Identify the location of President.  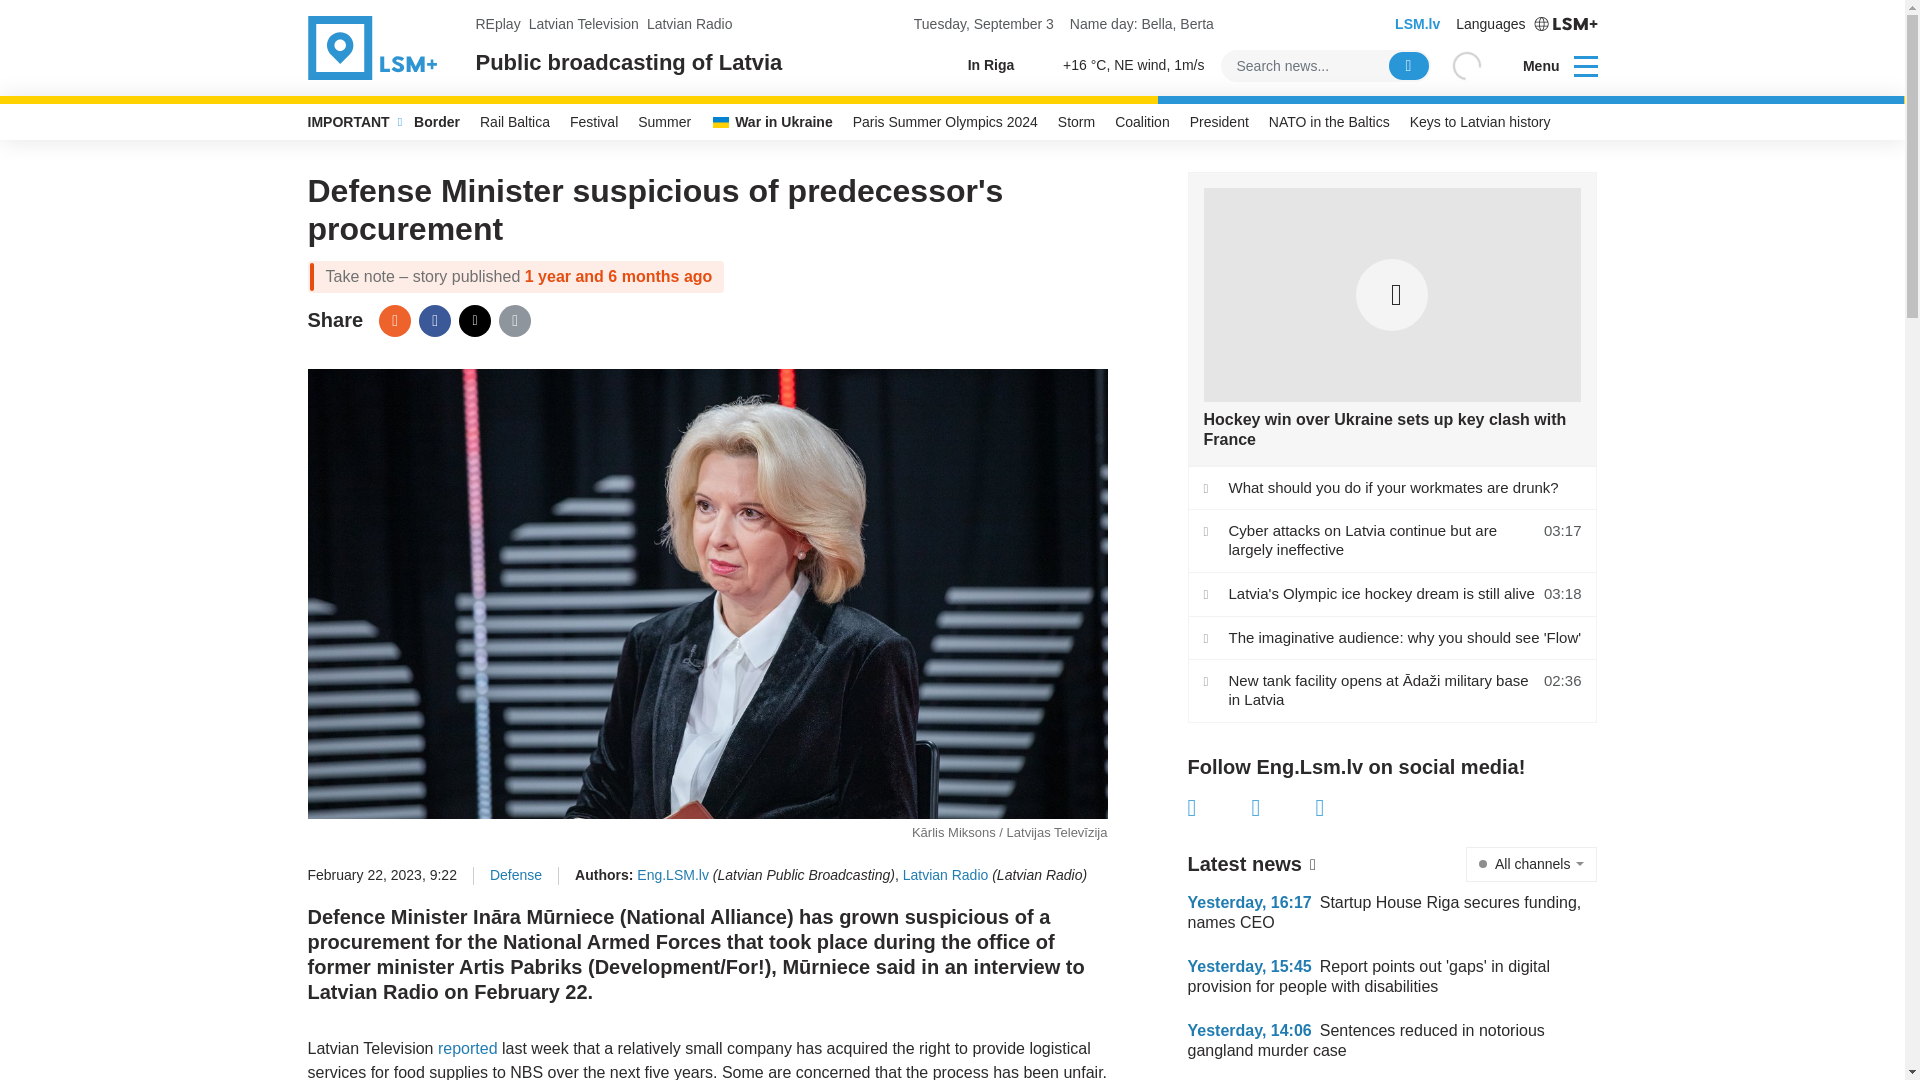
(1220, 122).